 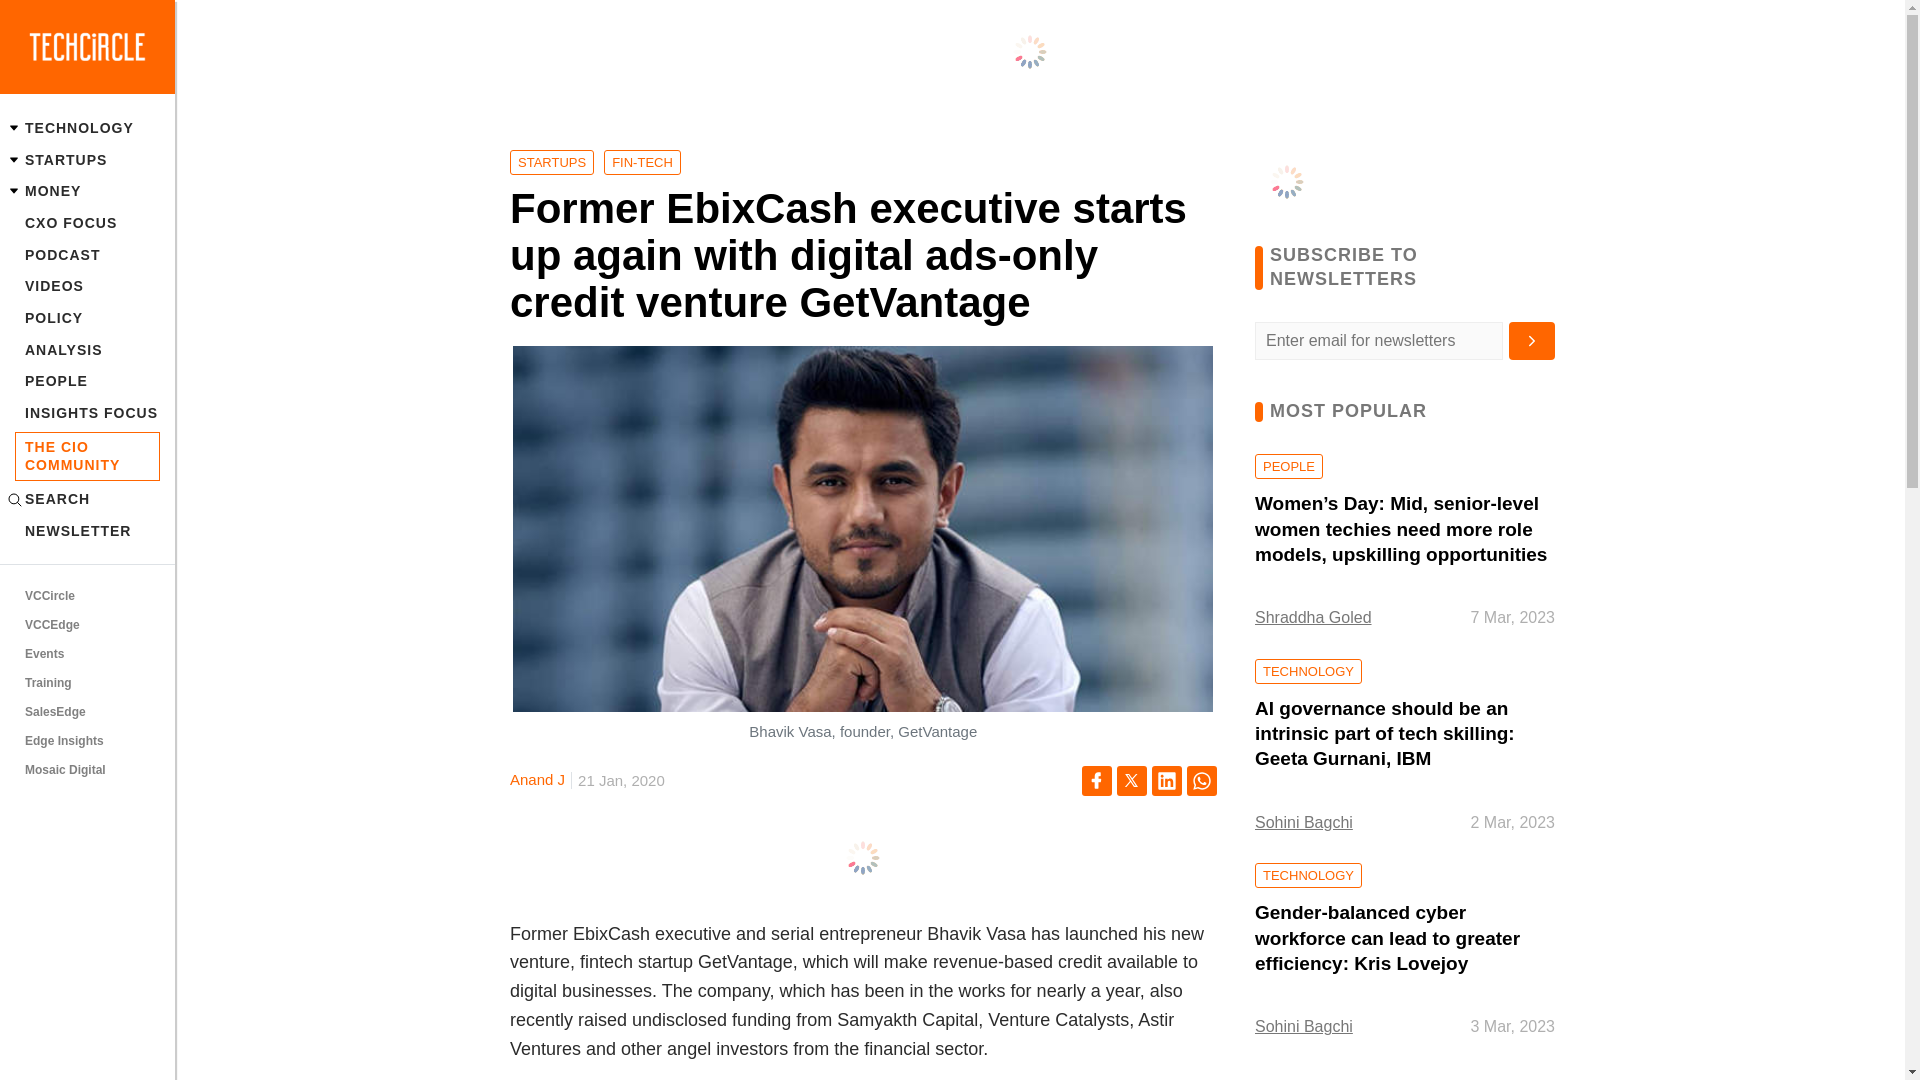 I want to click on MONEY, so click(x=87, y=192).